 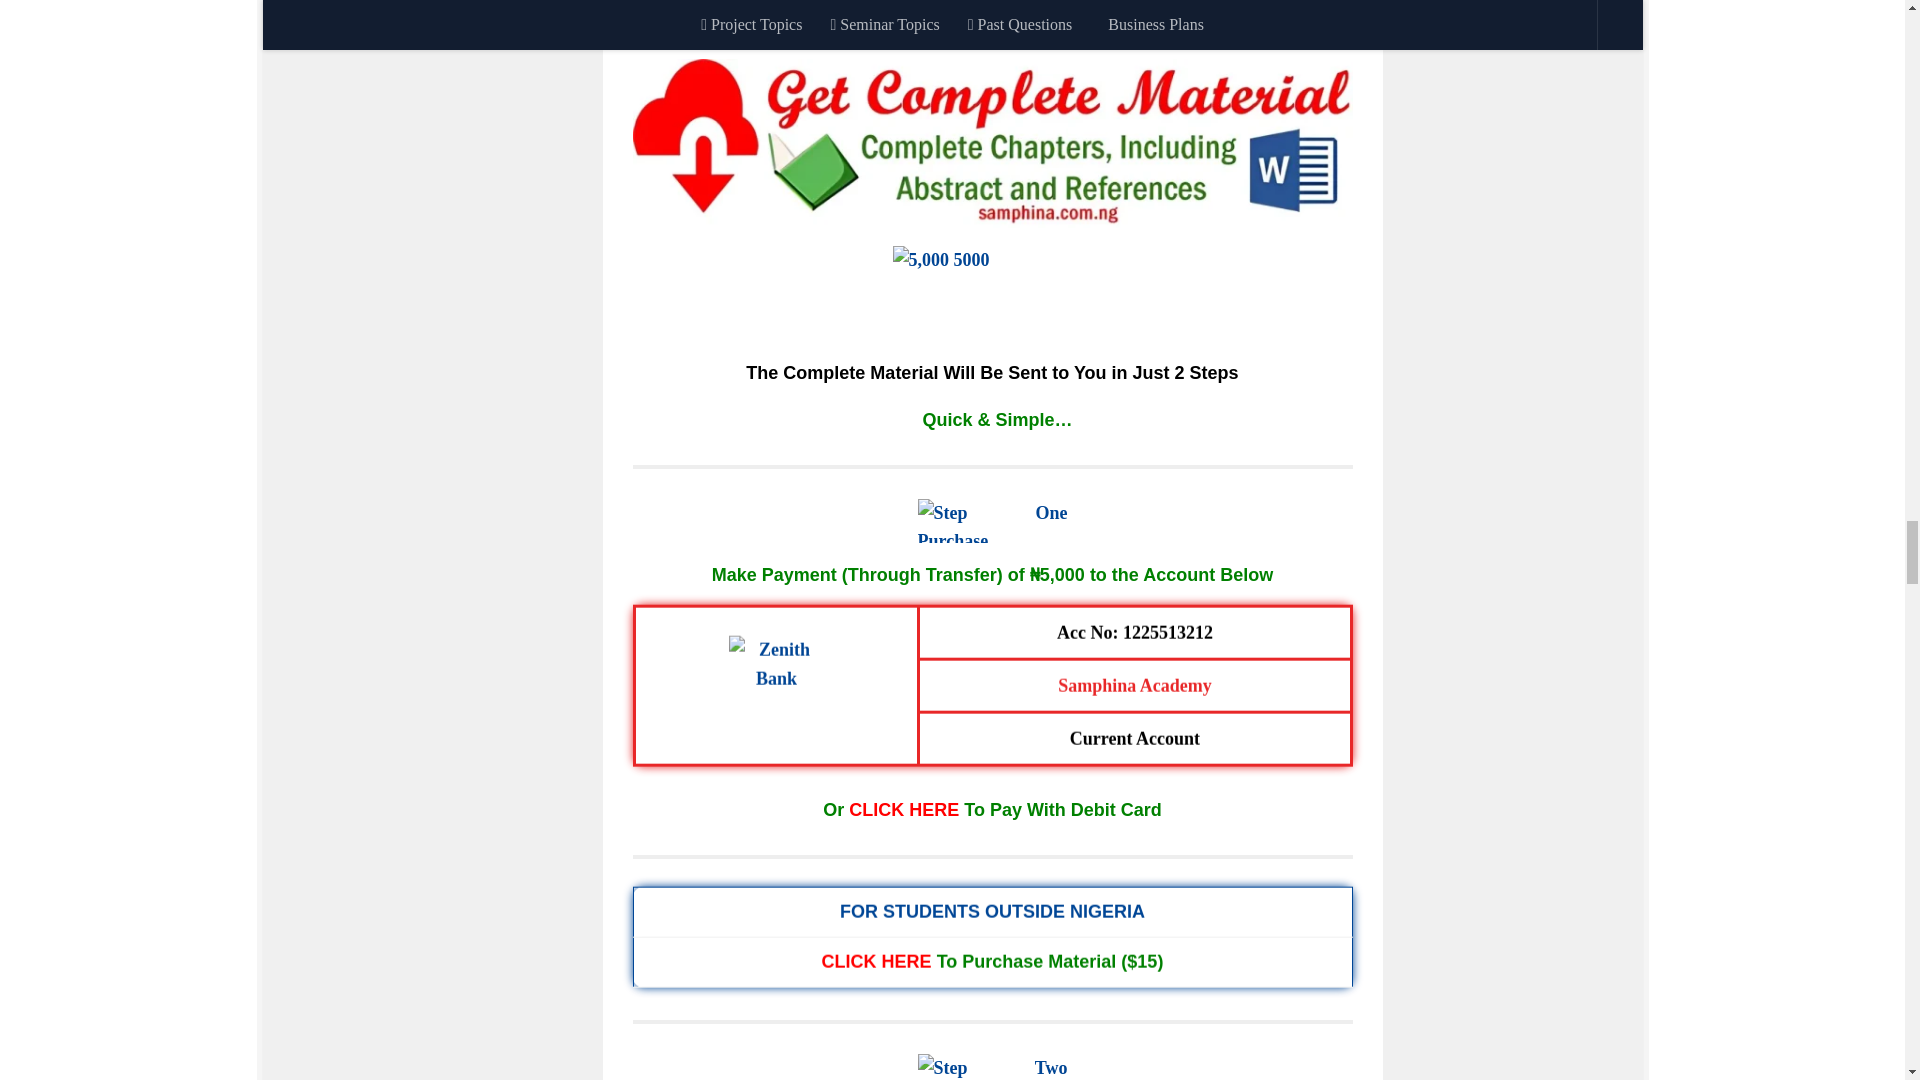 I want to click on CLICK HERE, so click(x=876, y=962).